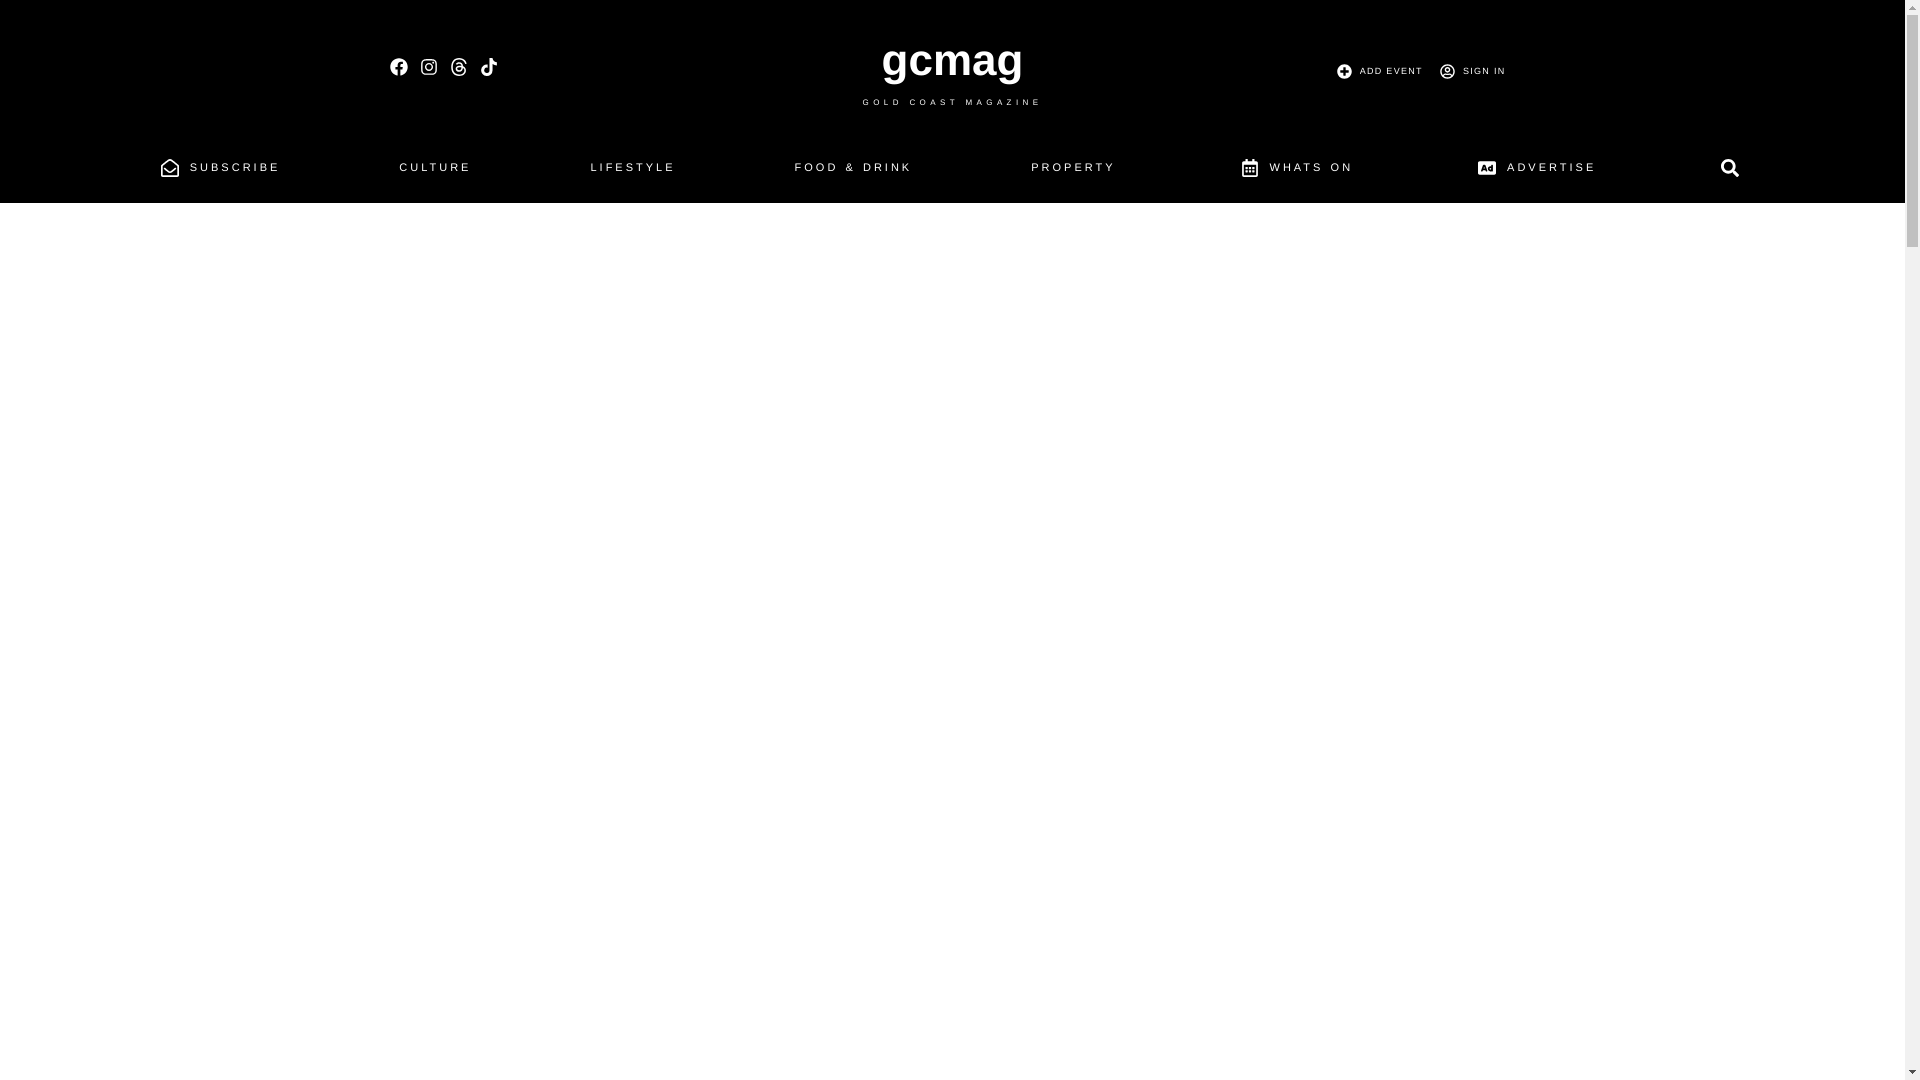  What do you see at coordinates (1534, 173) in the screenshot?
I see `ADVERTISE` at bounding box center [1534, 173].